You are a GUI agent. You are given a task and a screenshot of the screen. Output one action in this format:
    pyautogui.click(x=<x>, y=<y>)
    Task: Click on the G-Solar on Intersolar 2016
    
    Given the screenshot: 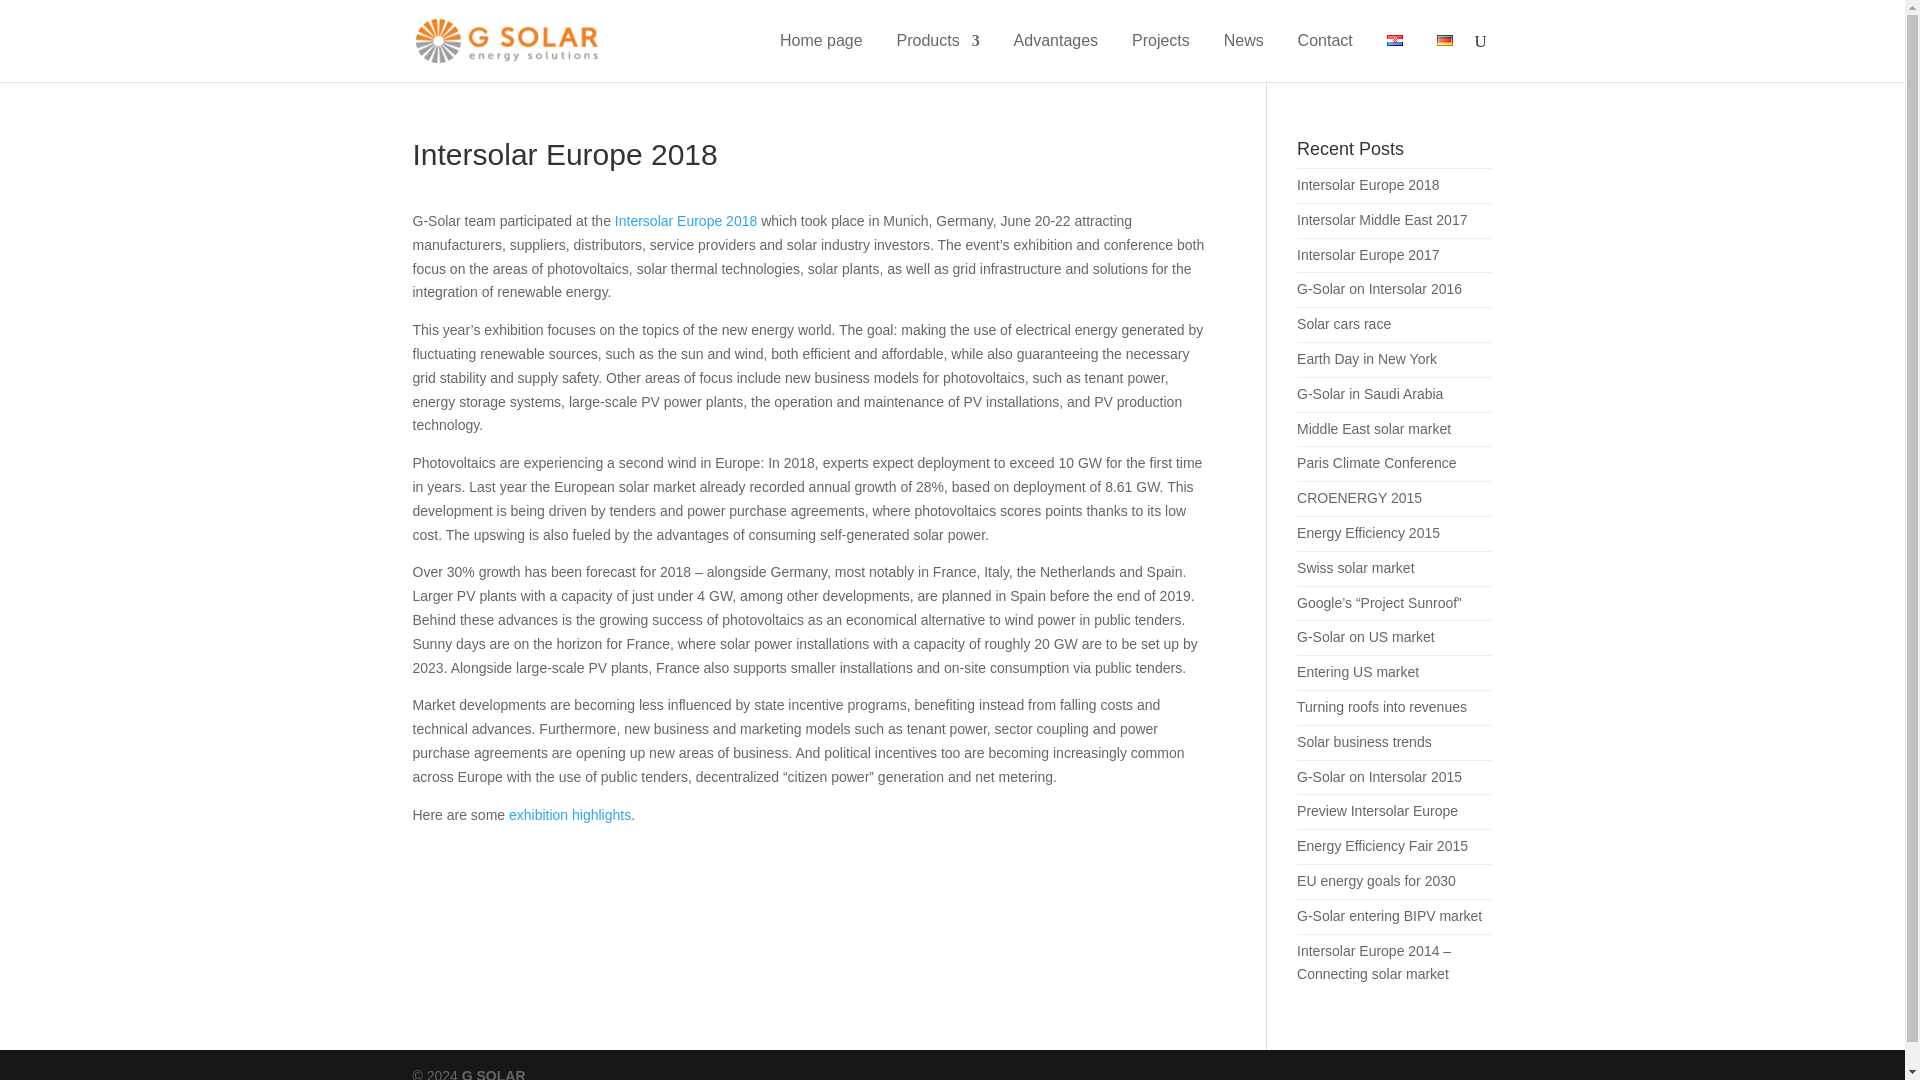 What is the action you would take?
    pyautogui.click(x=1379, y=288)
    